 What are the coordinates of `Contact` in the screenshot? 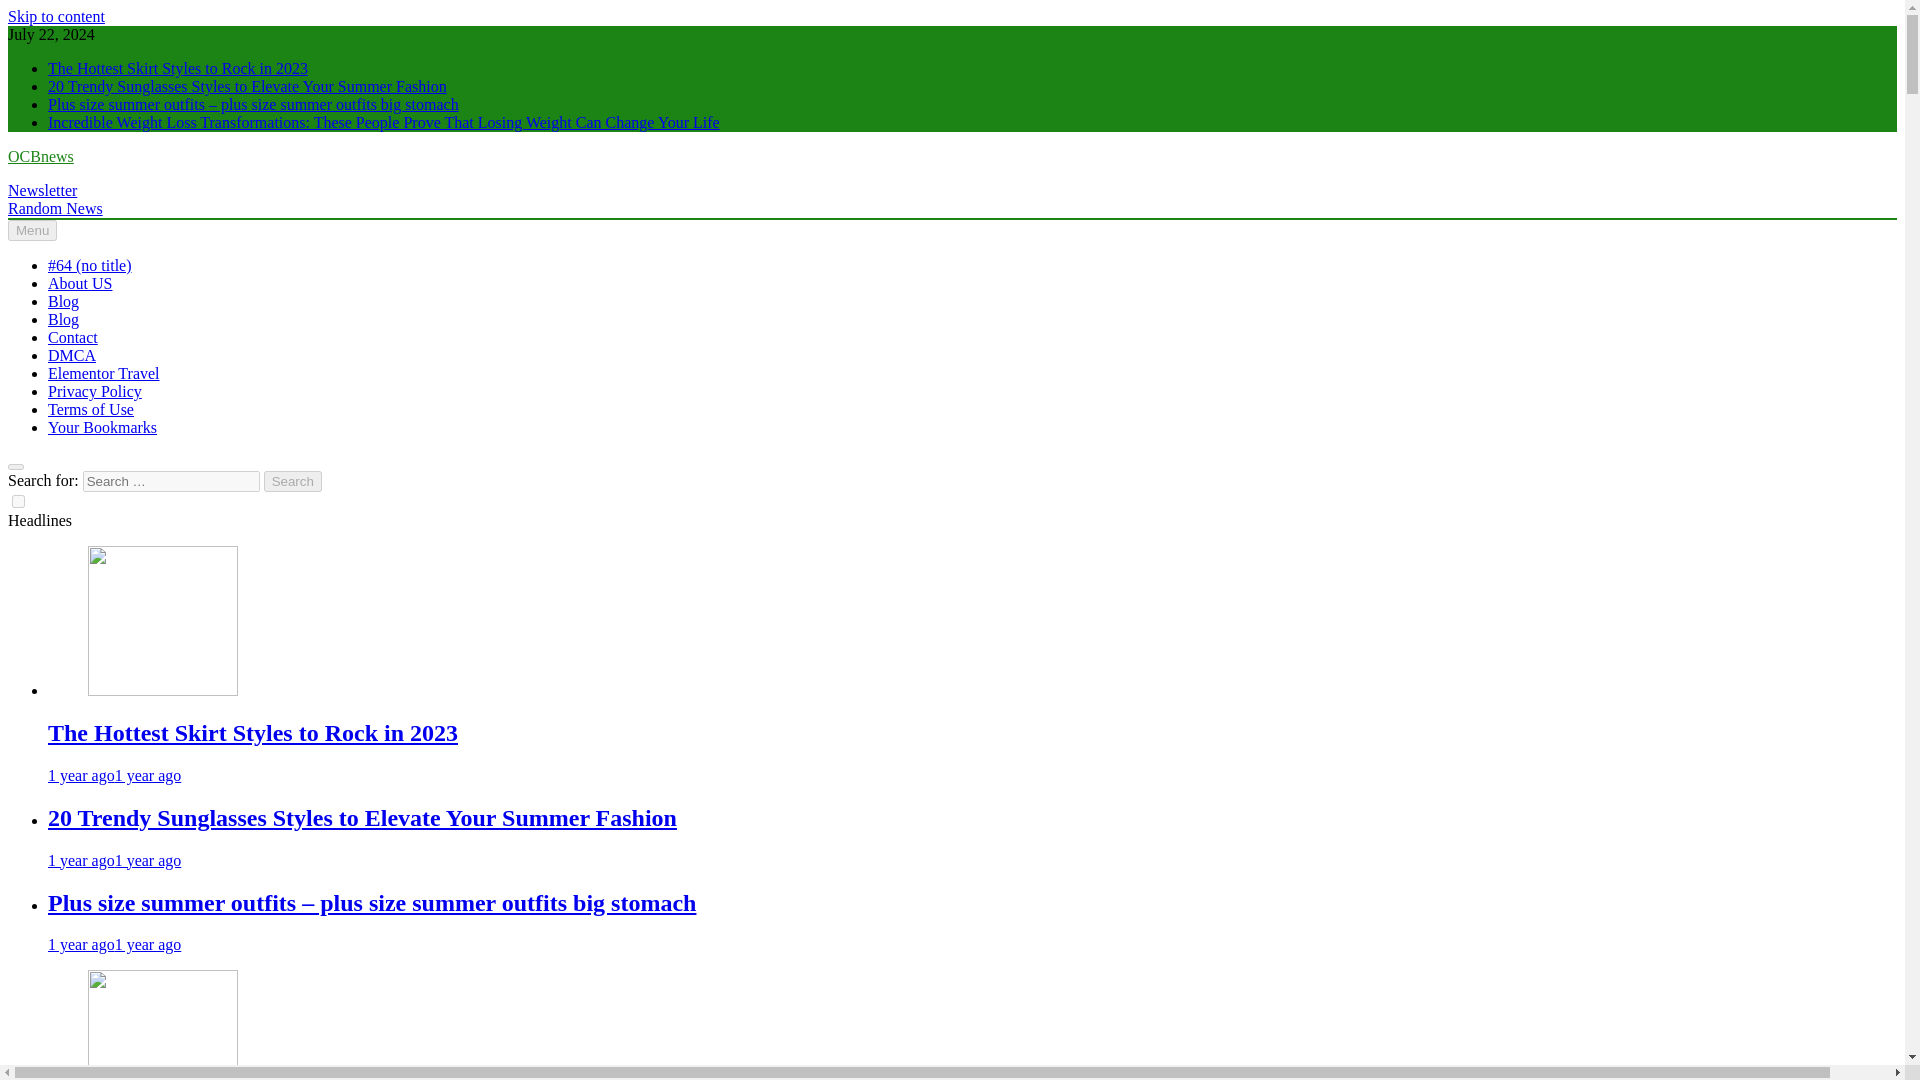 It's located at (72, 337).